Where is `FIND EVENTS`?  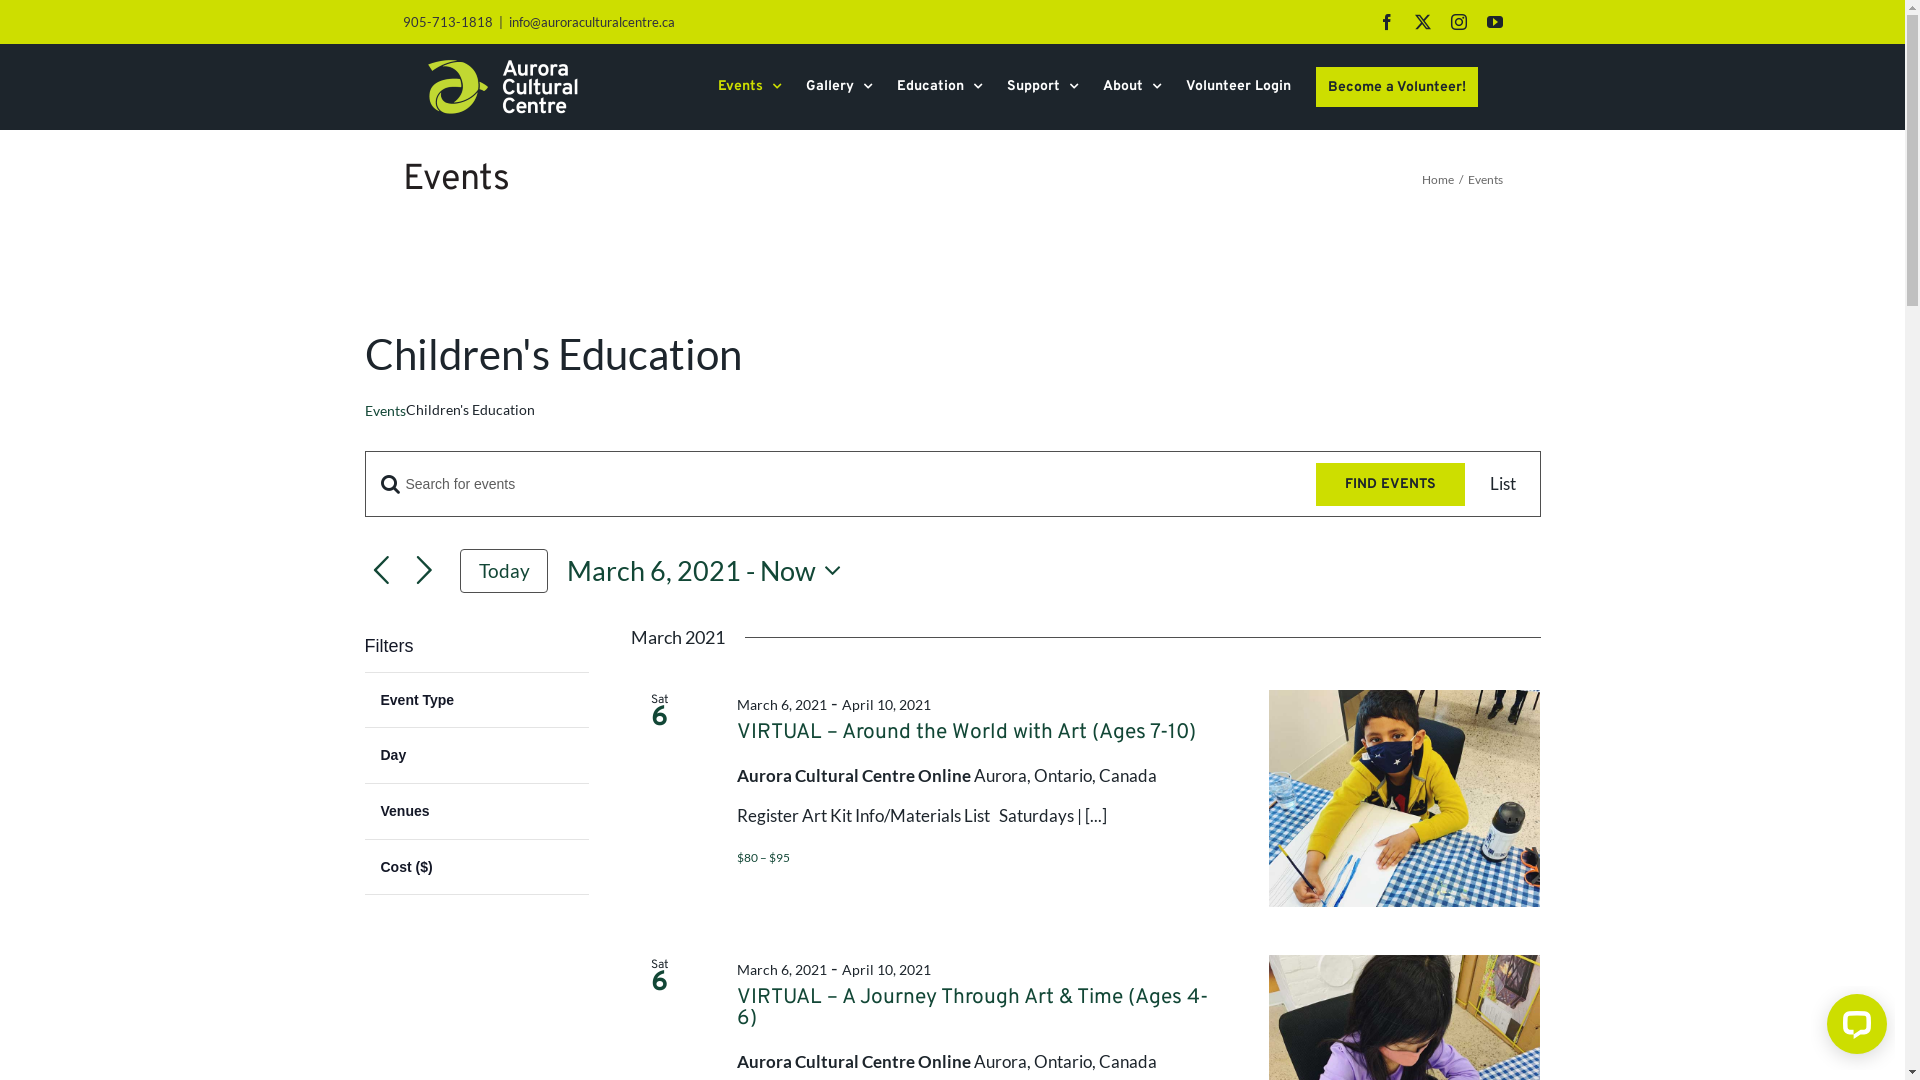 FIND EVENTS is located at coordinates (1390, 484).